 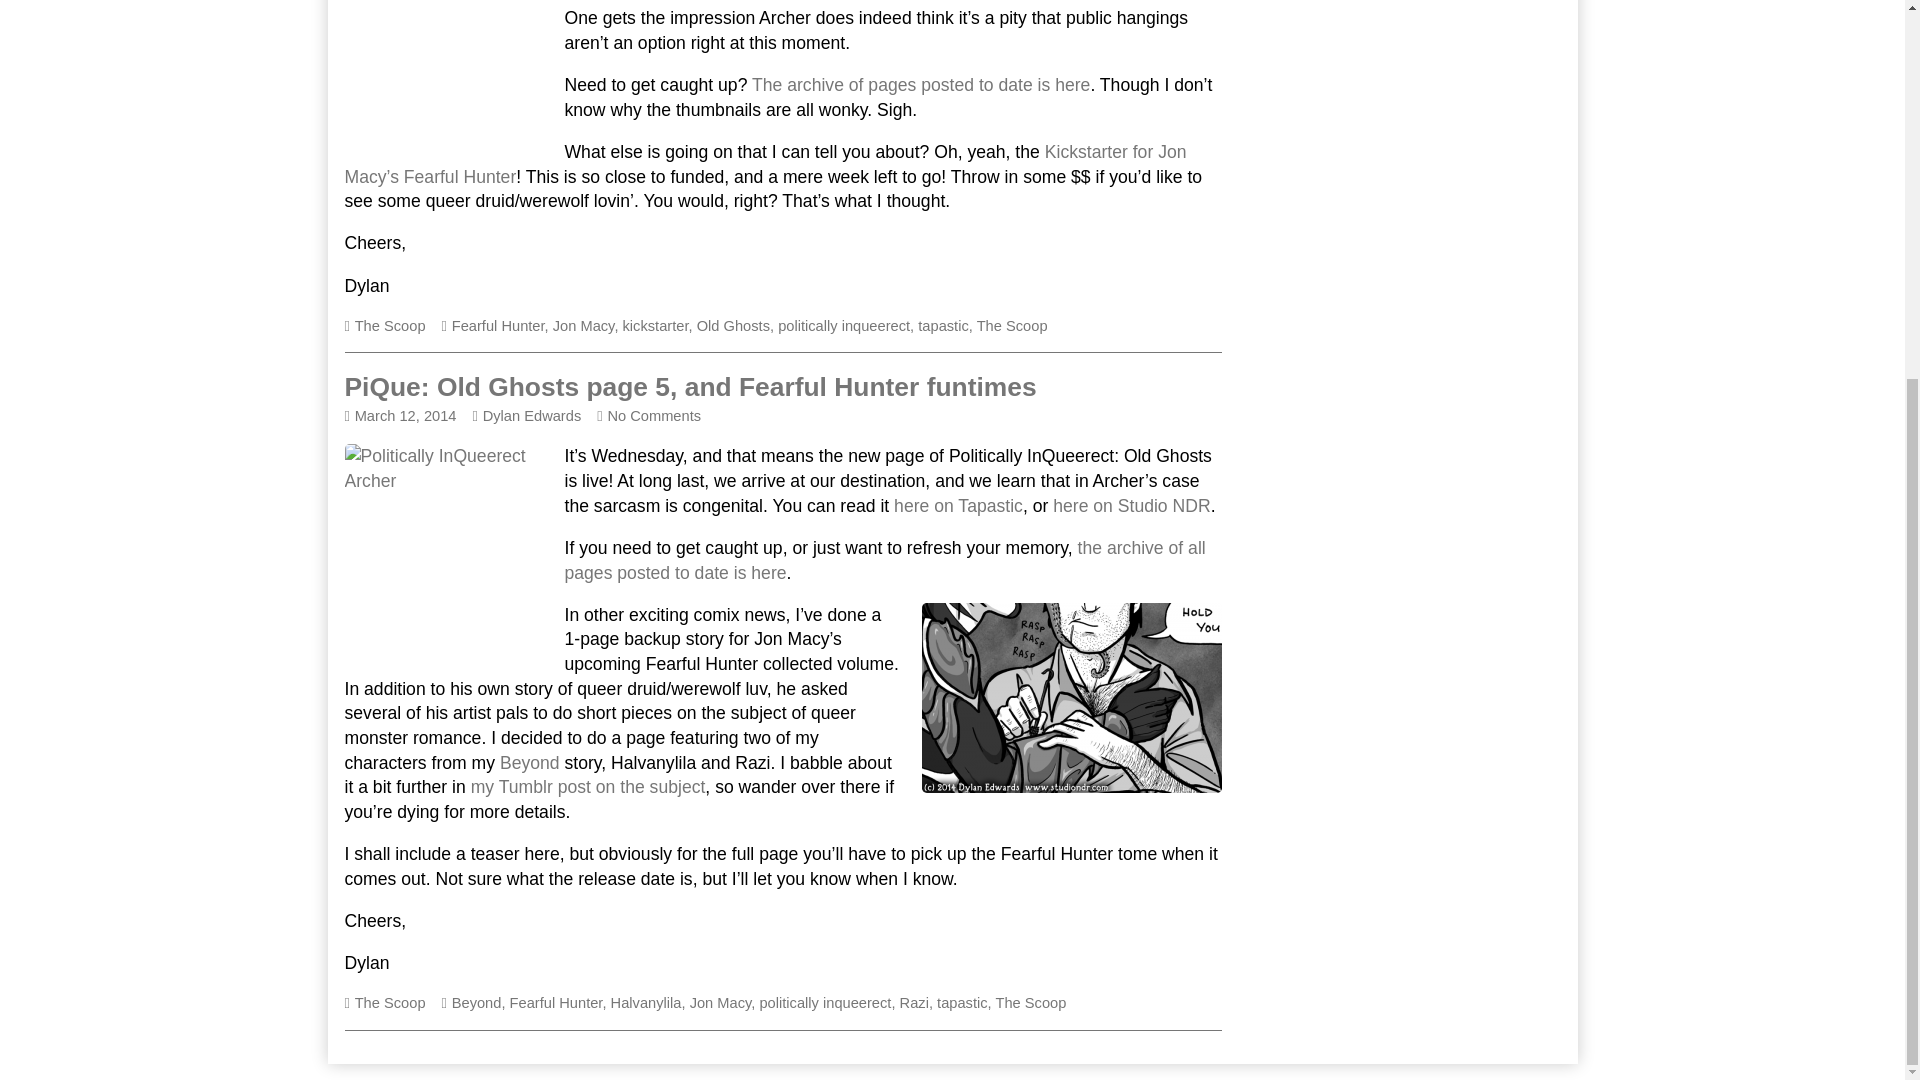 I want to click on kickstarter, so click(x=656, y=325).